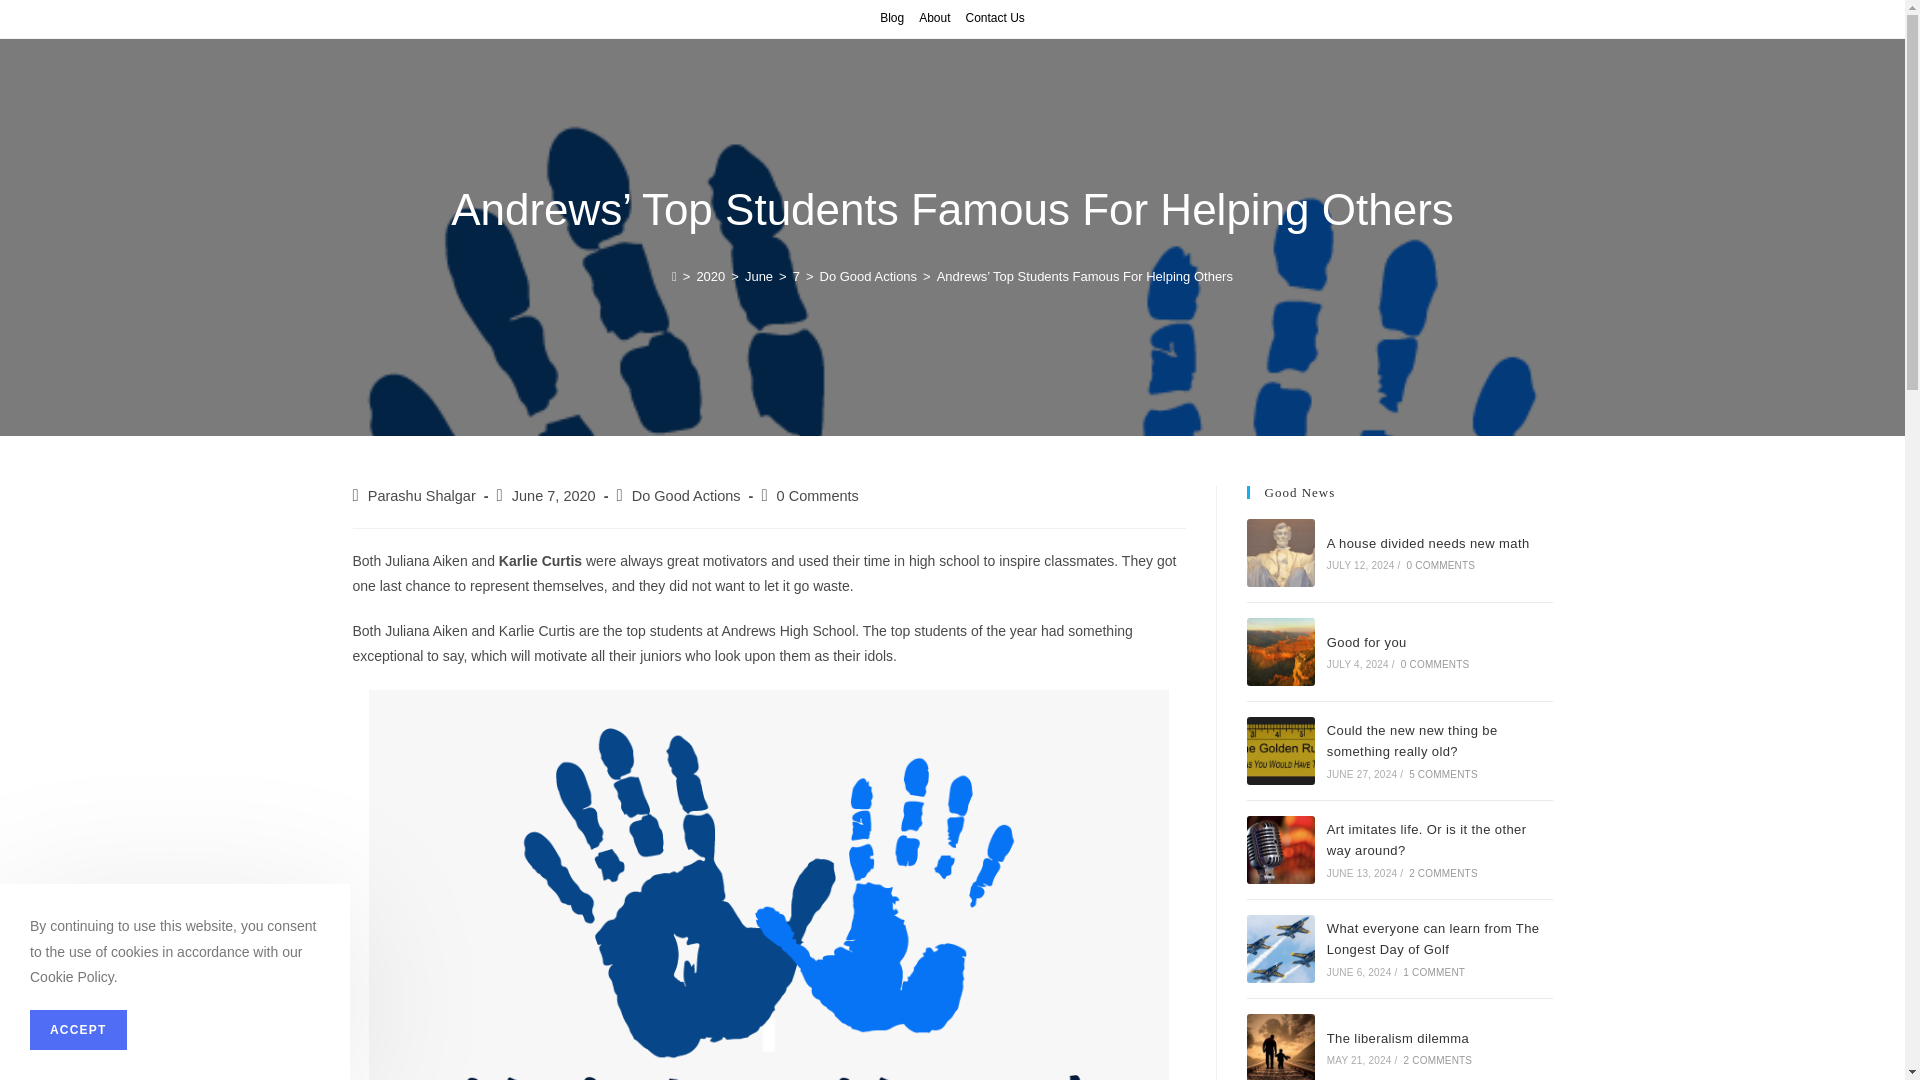 The image size is (1920, 1080). I want to click on 0 Comments, so click(818, 496).